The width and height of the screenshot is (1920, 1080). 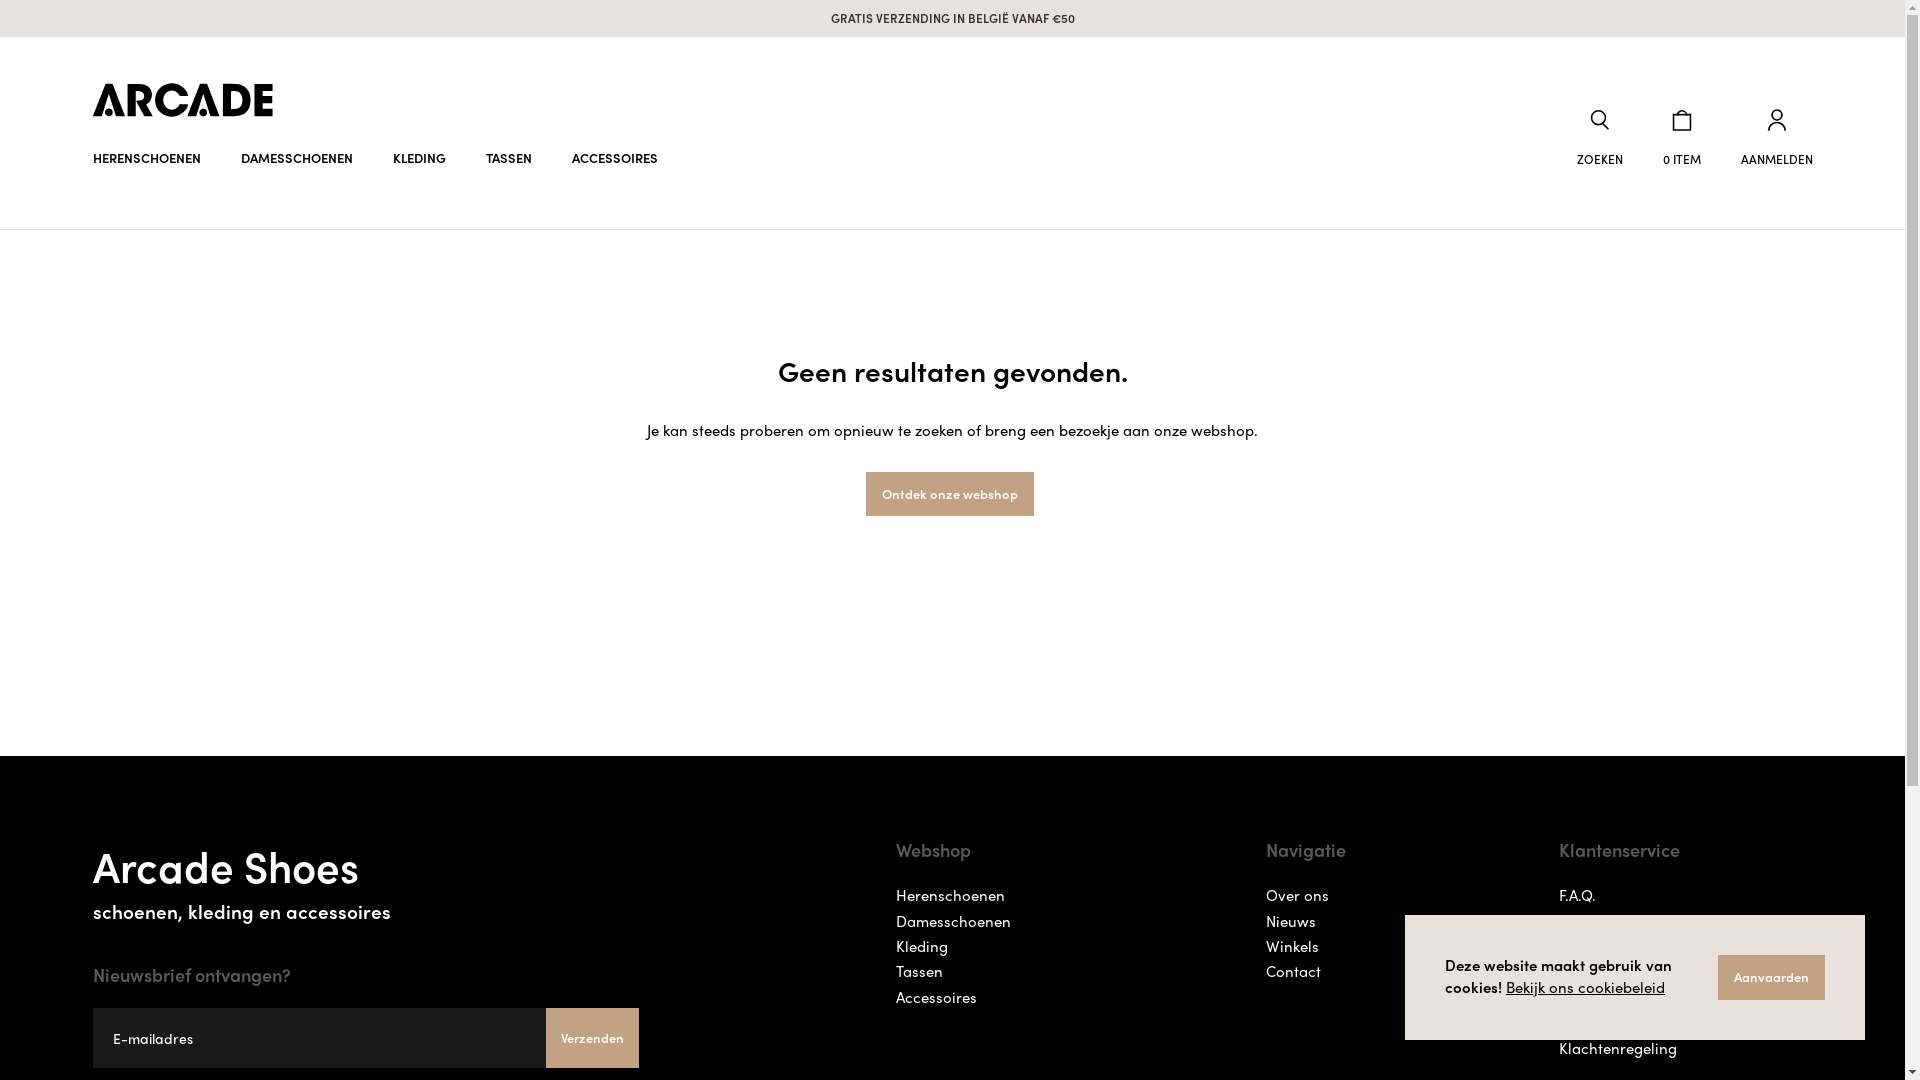 What do you see at coordinates (1585, 922) in the screenshot?
I see `Privacy` at bounding box center [1585, 922].